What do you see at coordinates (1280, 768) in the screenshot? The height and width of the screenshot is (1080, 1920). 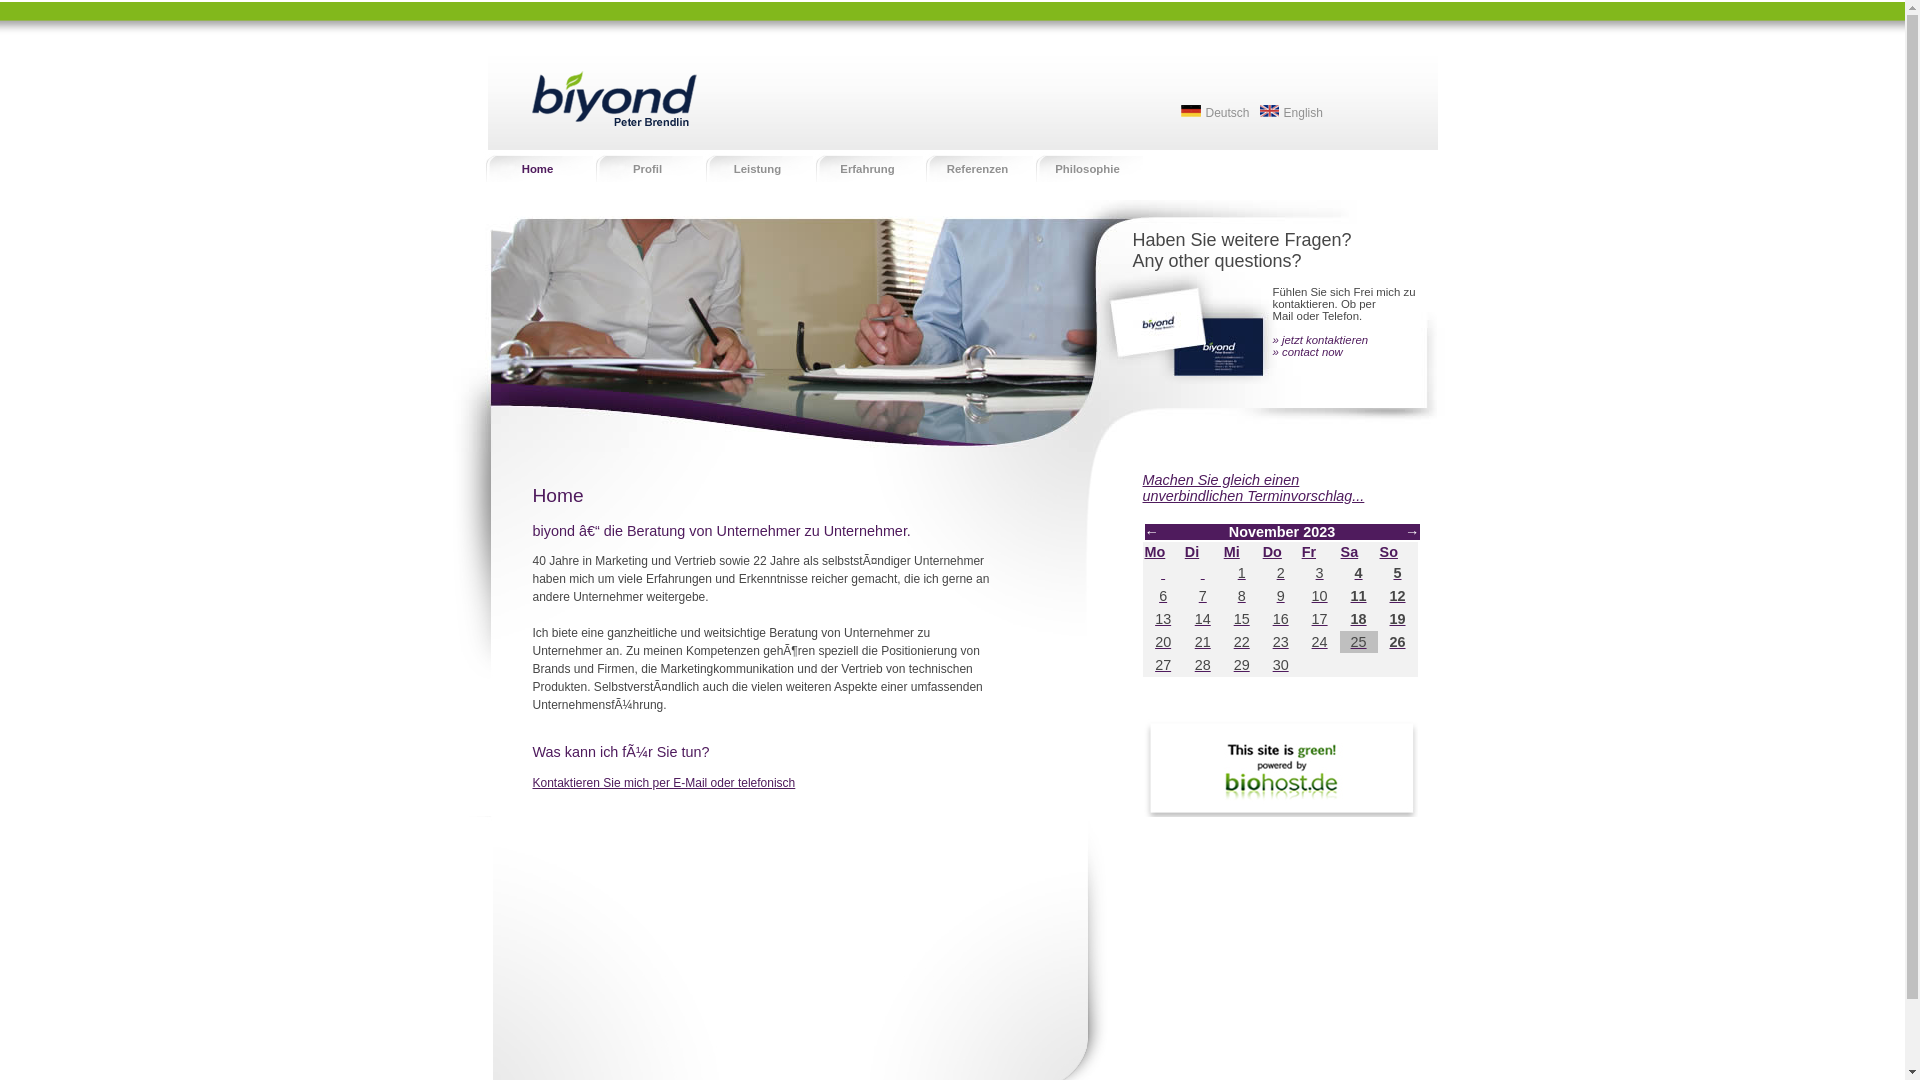 I see `biohostlogo` at bounding box center [1280, 768].